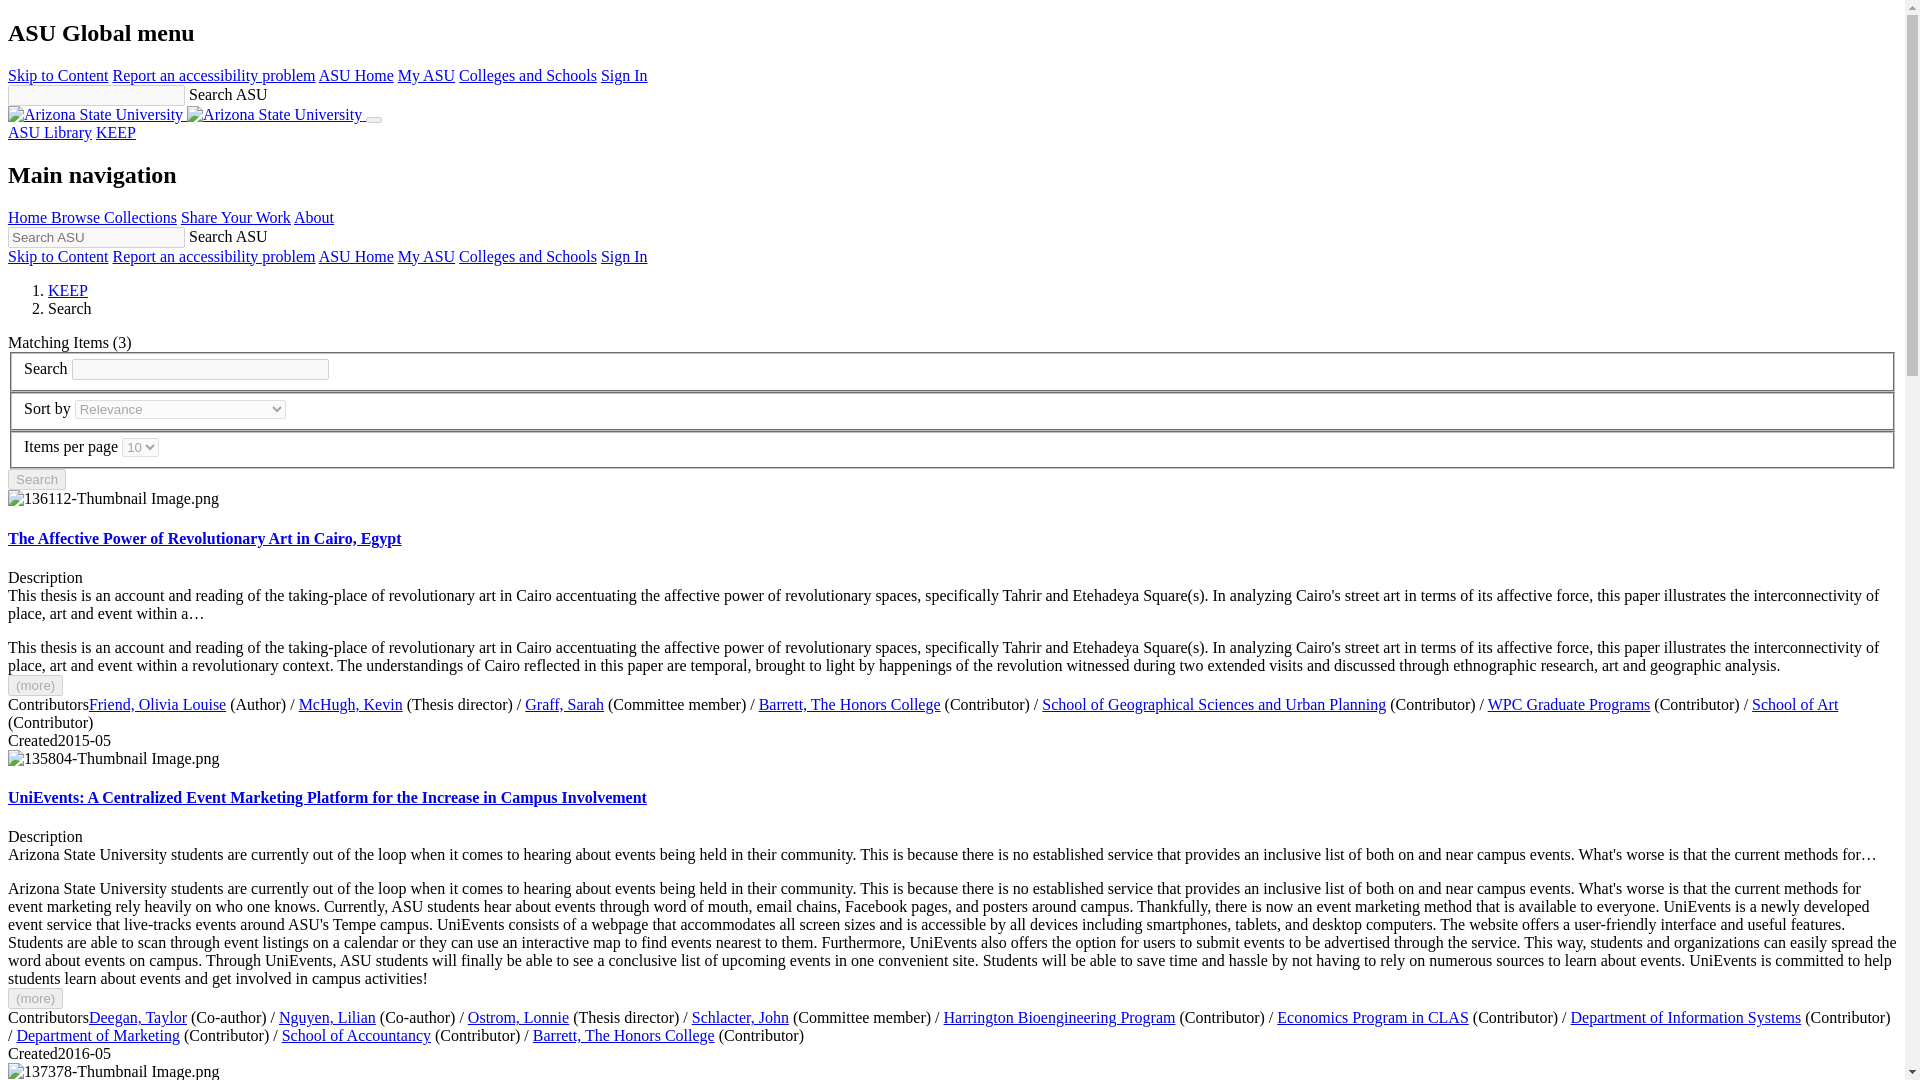  What do you see at coordinates (212, 75) in the screenshot?
I see `Report an accessibility problem` at bounding box center [212, 75].